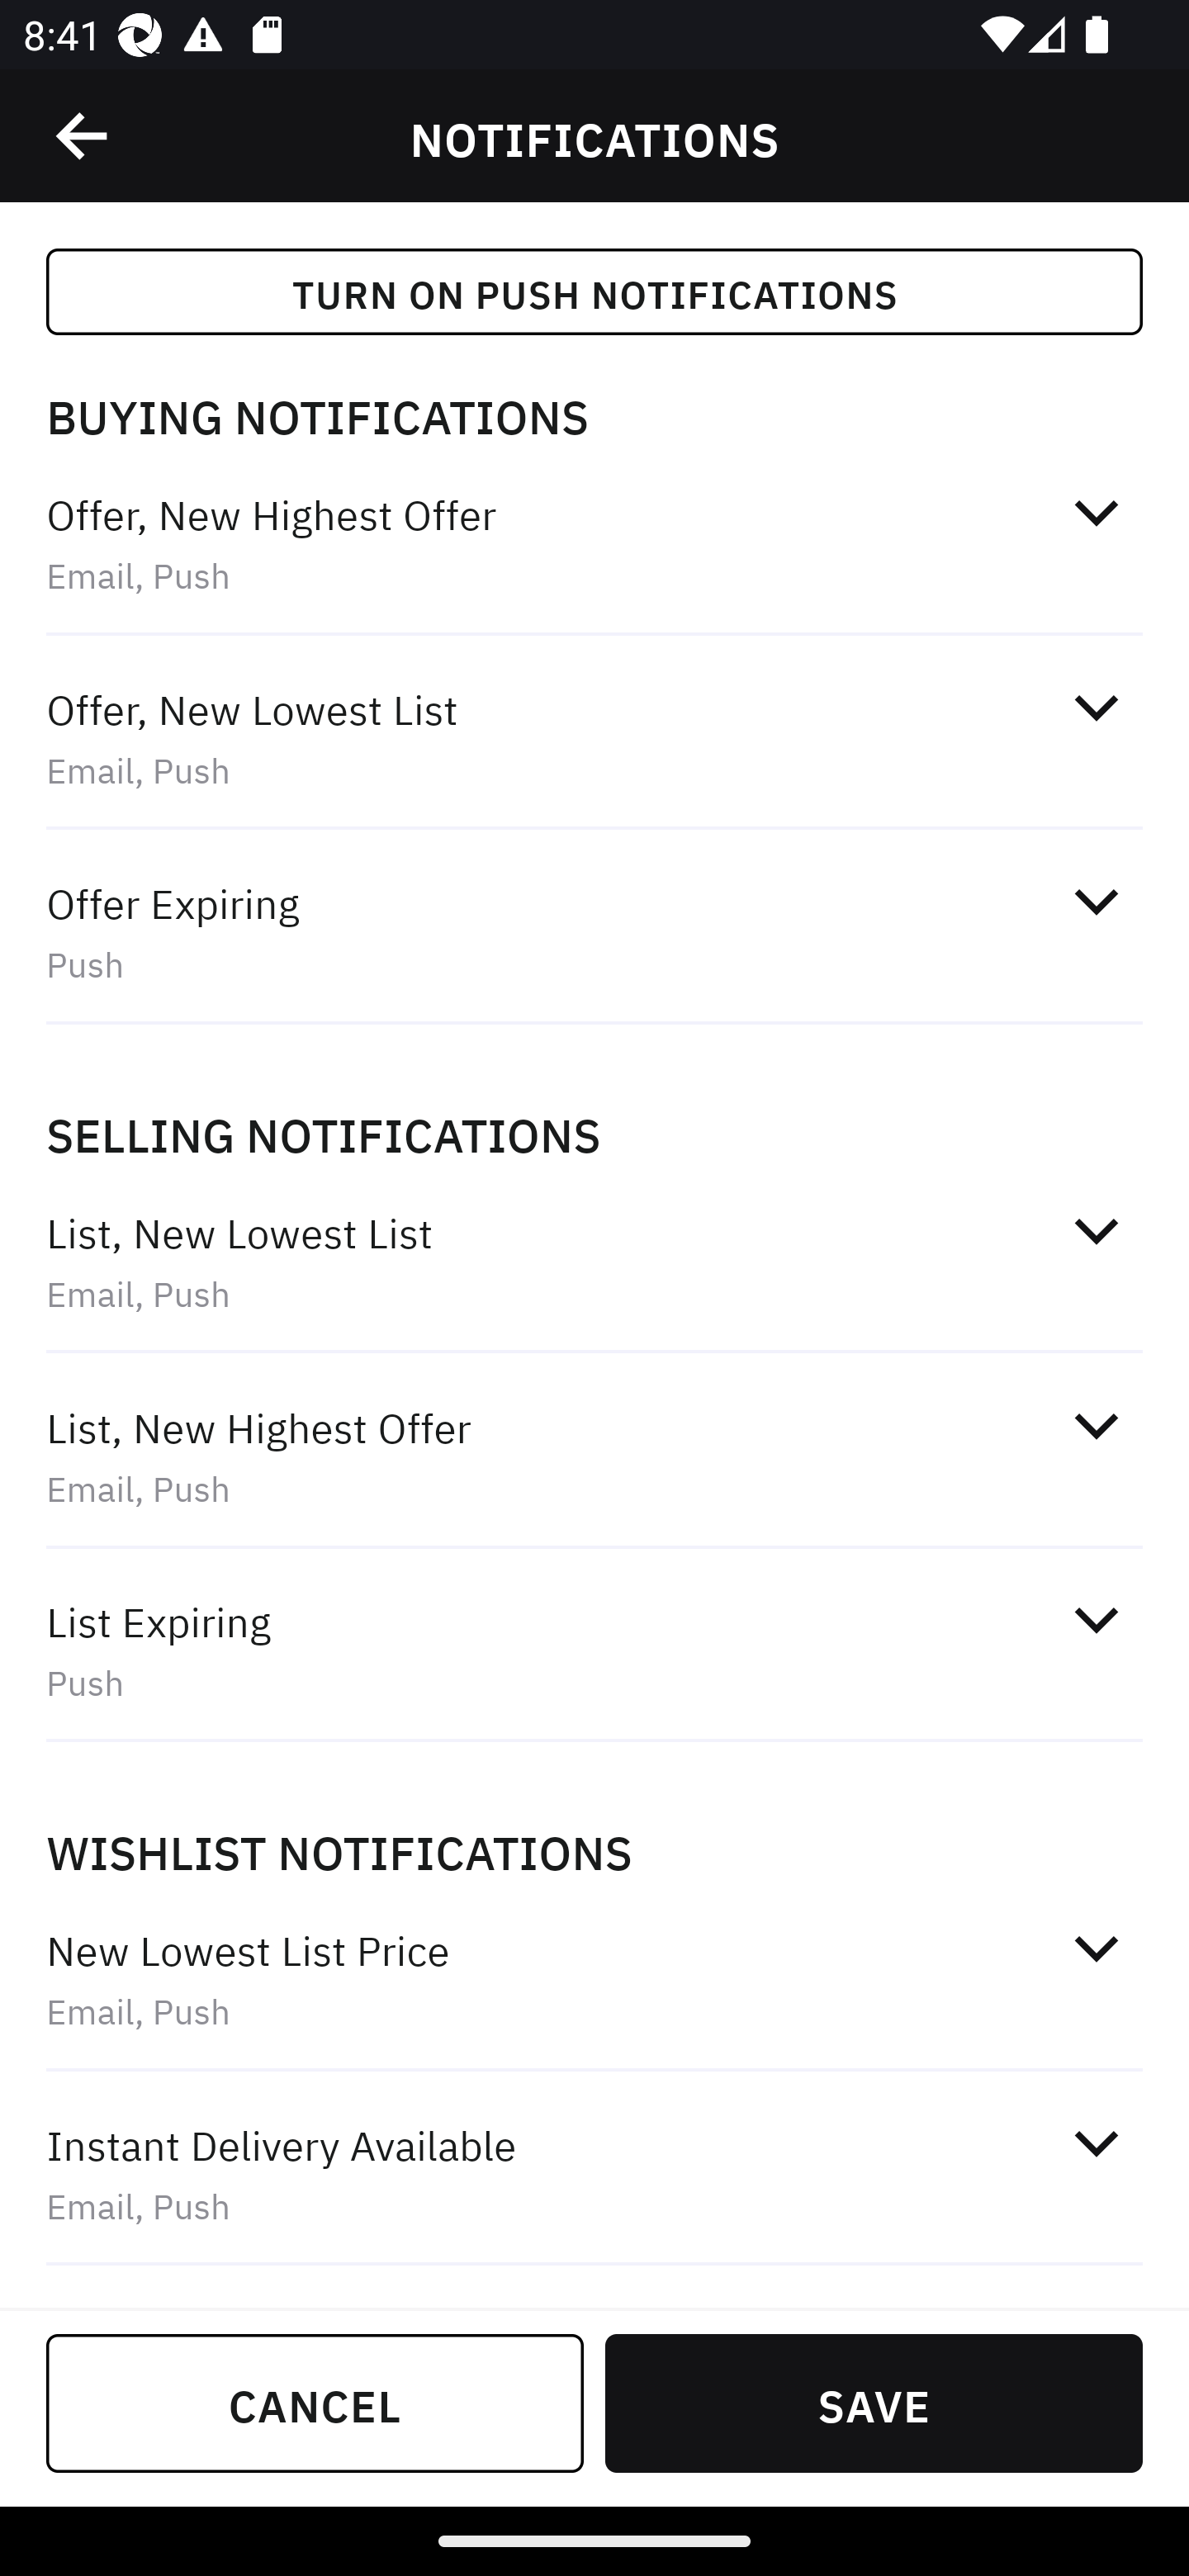 The image size is (1189, 2576). I want to click on TURN ON PUSH NOTIFICATIONS, so click(594, 291).